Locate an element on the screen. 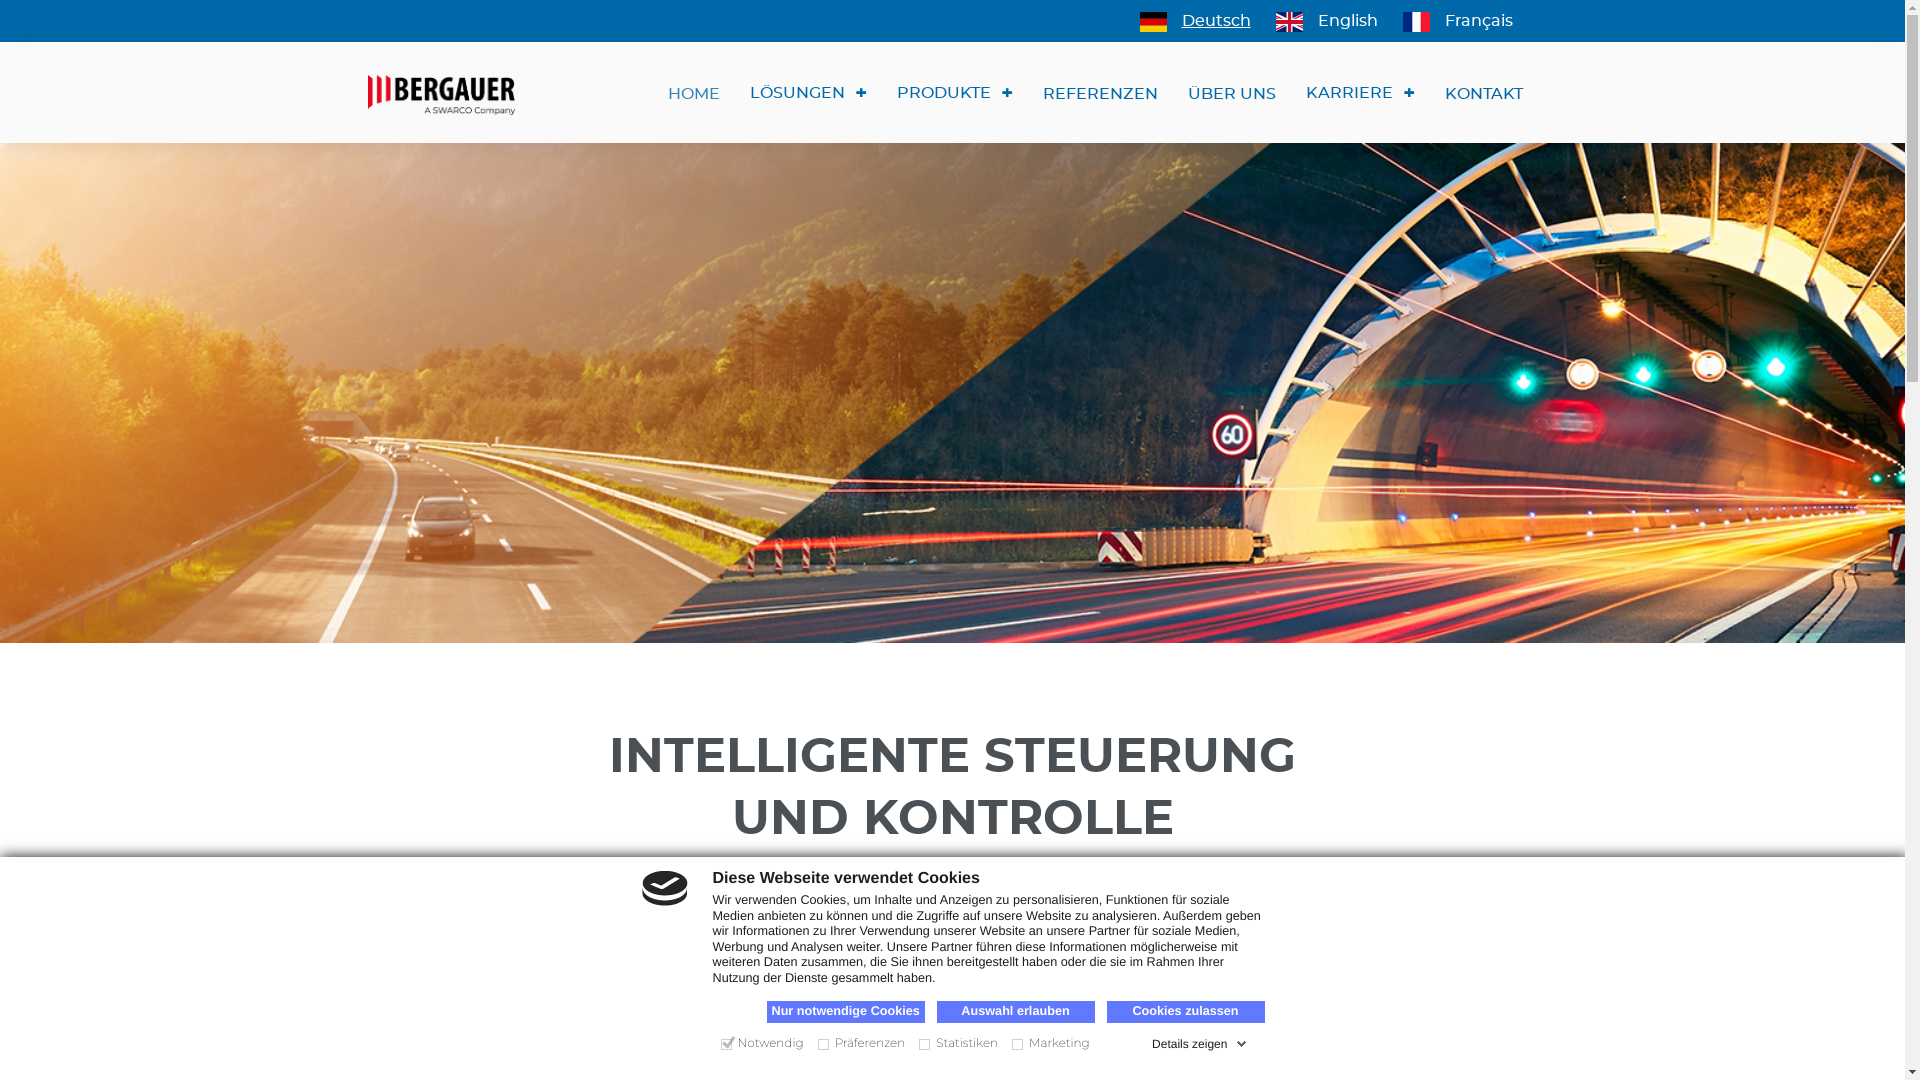 This screenshot has height=1080, width=1920. HOME is located at coordinates (693, 94).